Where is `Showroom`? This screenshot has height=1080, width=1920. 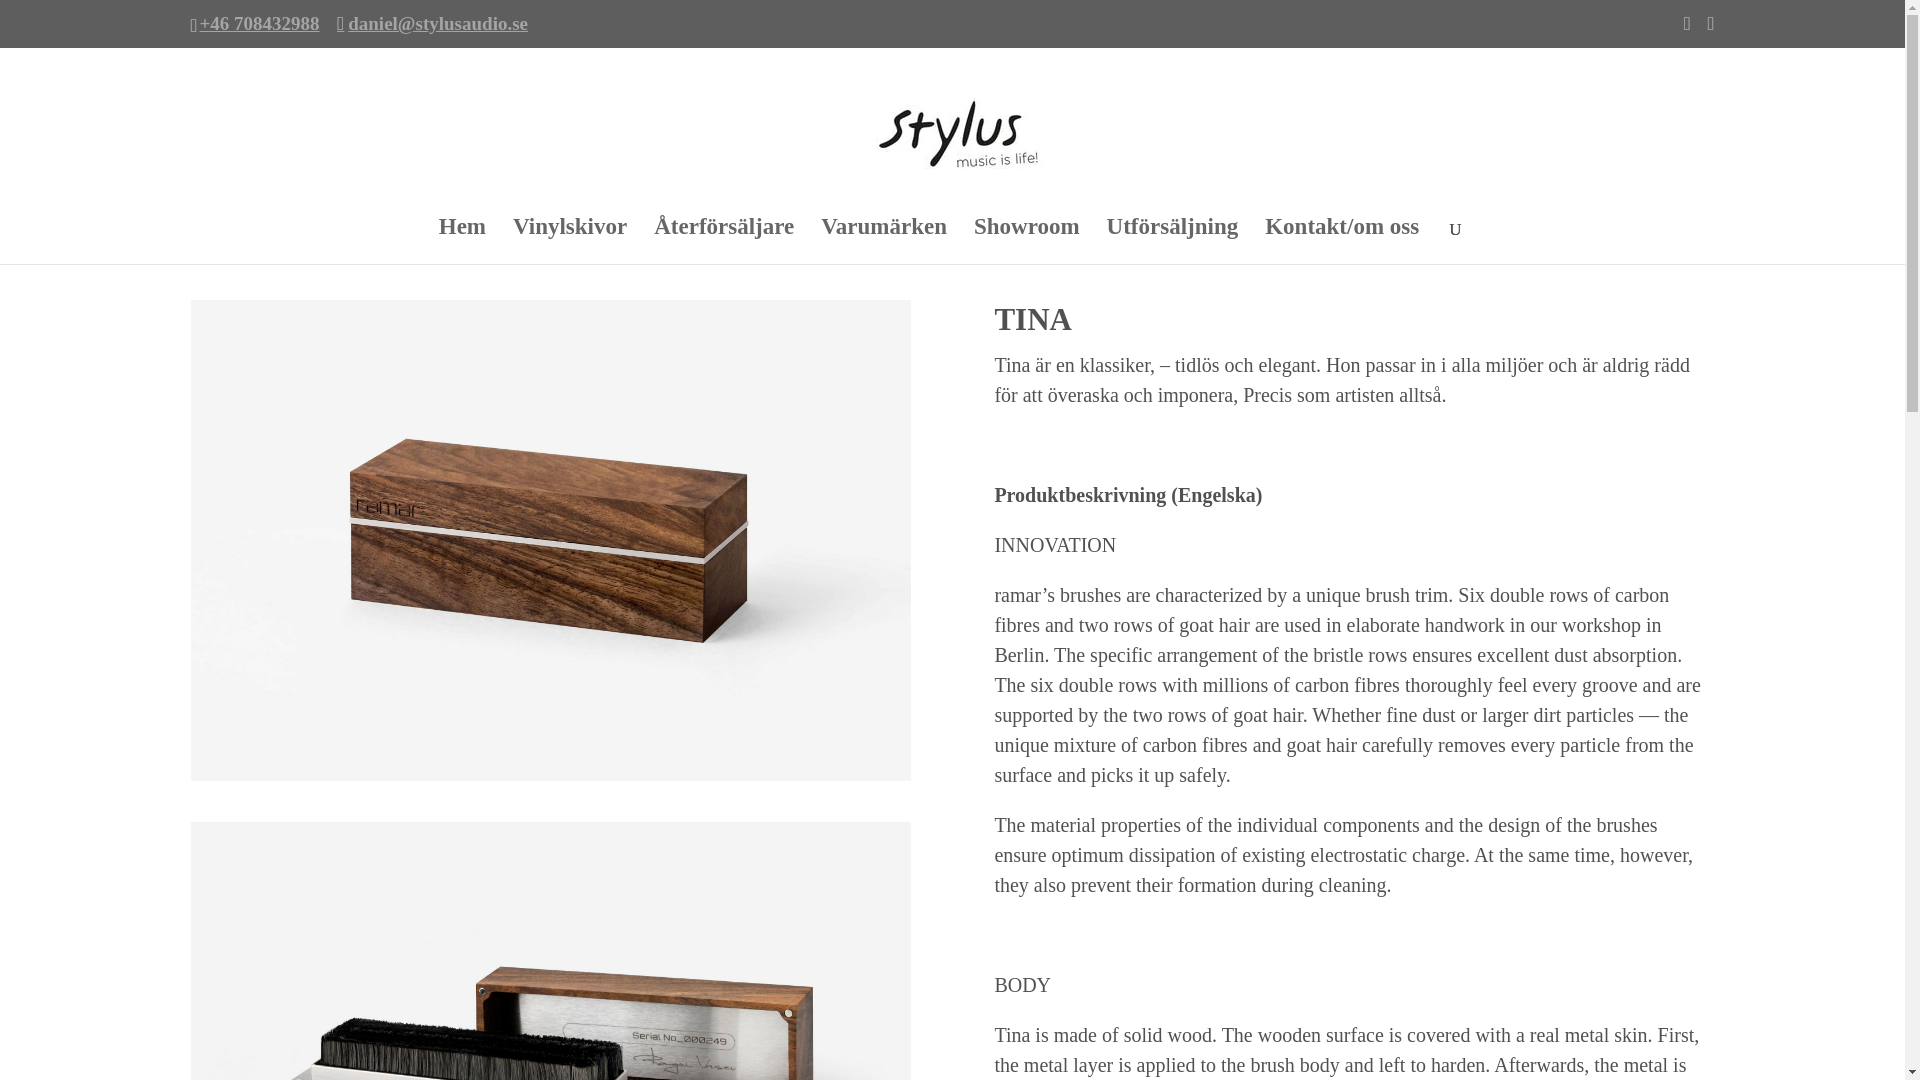 Showroom is located at coordinates (1026, 242).